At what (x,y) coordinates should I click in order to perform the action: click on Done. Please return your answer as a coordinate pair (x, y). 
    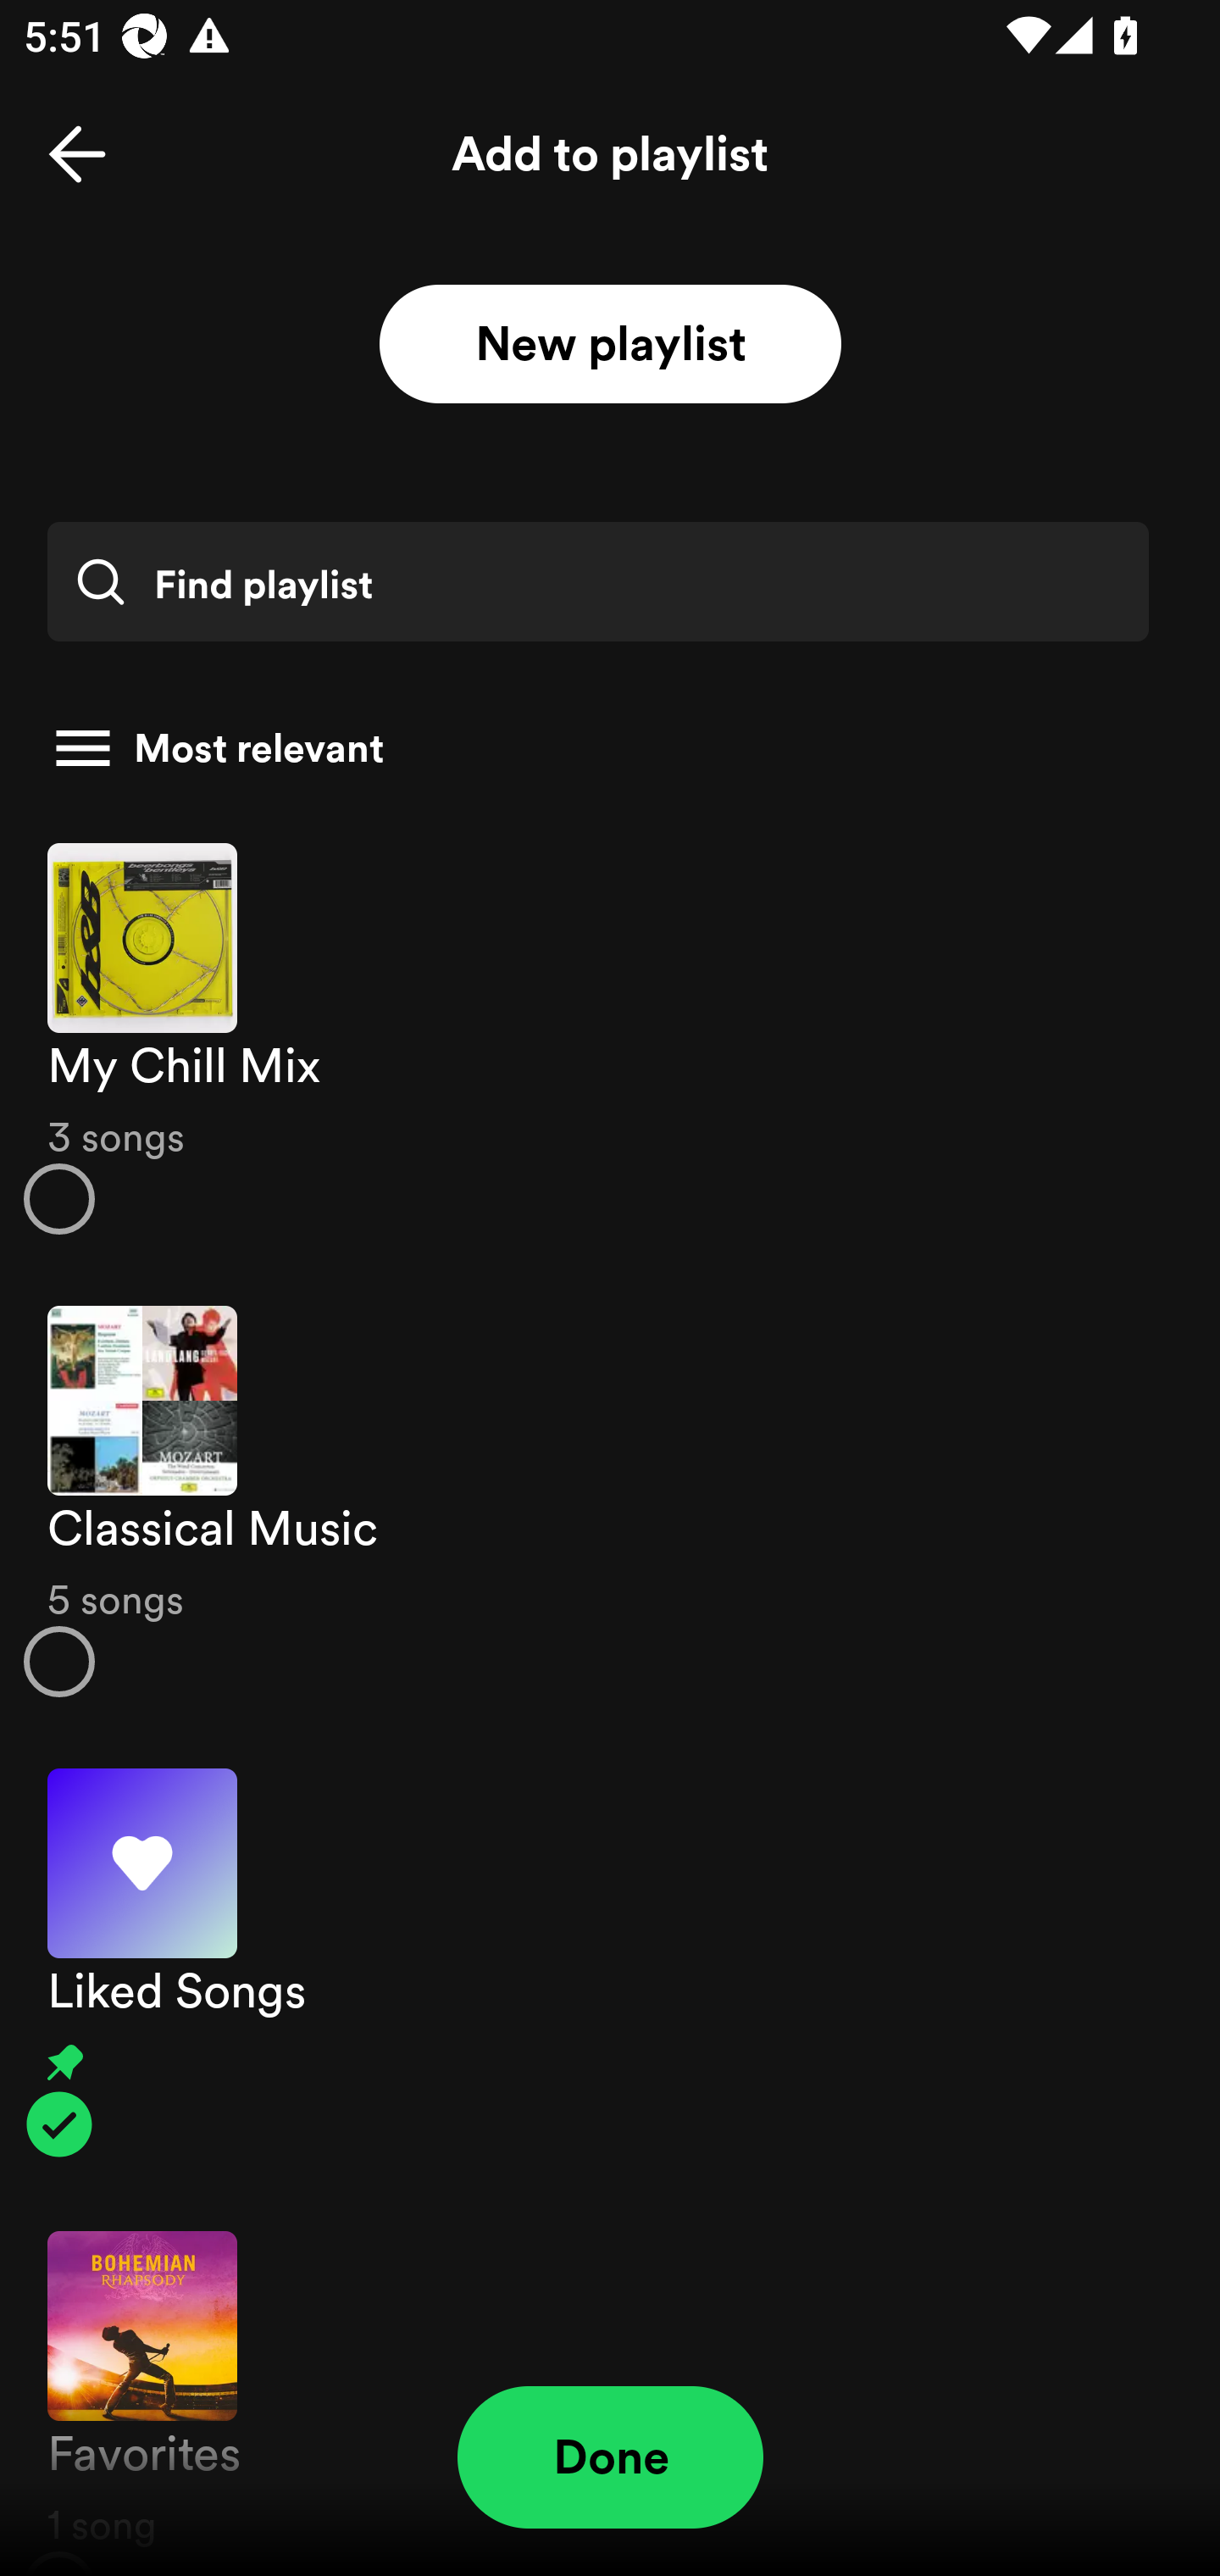
    Looking at the image, I should click on (610, 2457).